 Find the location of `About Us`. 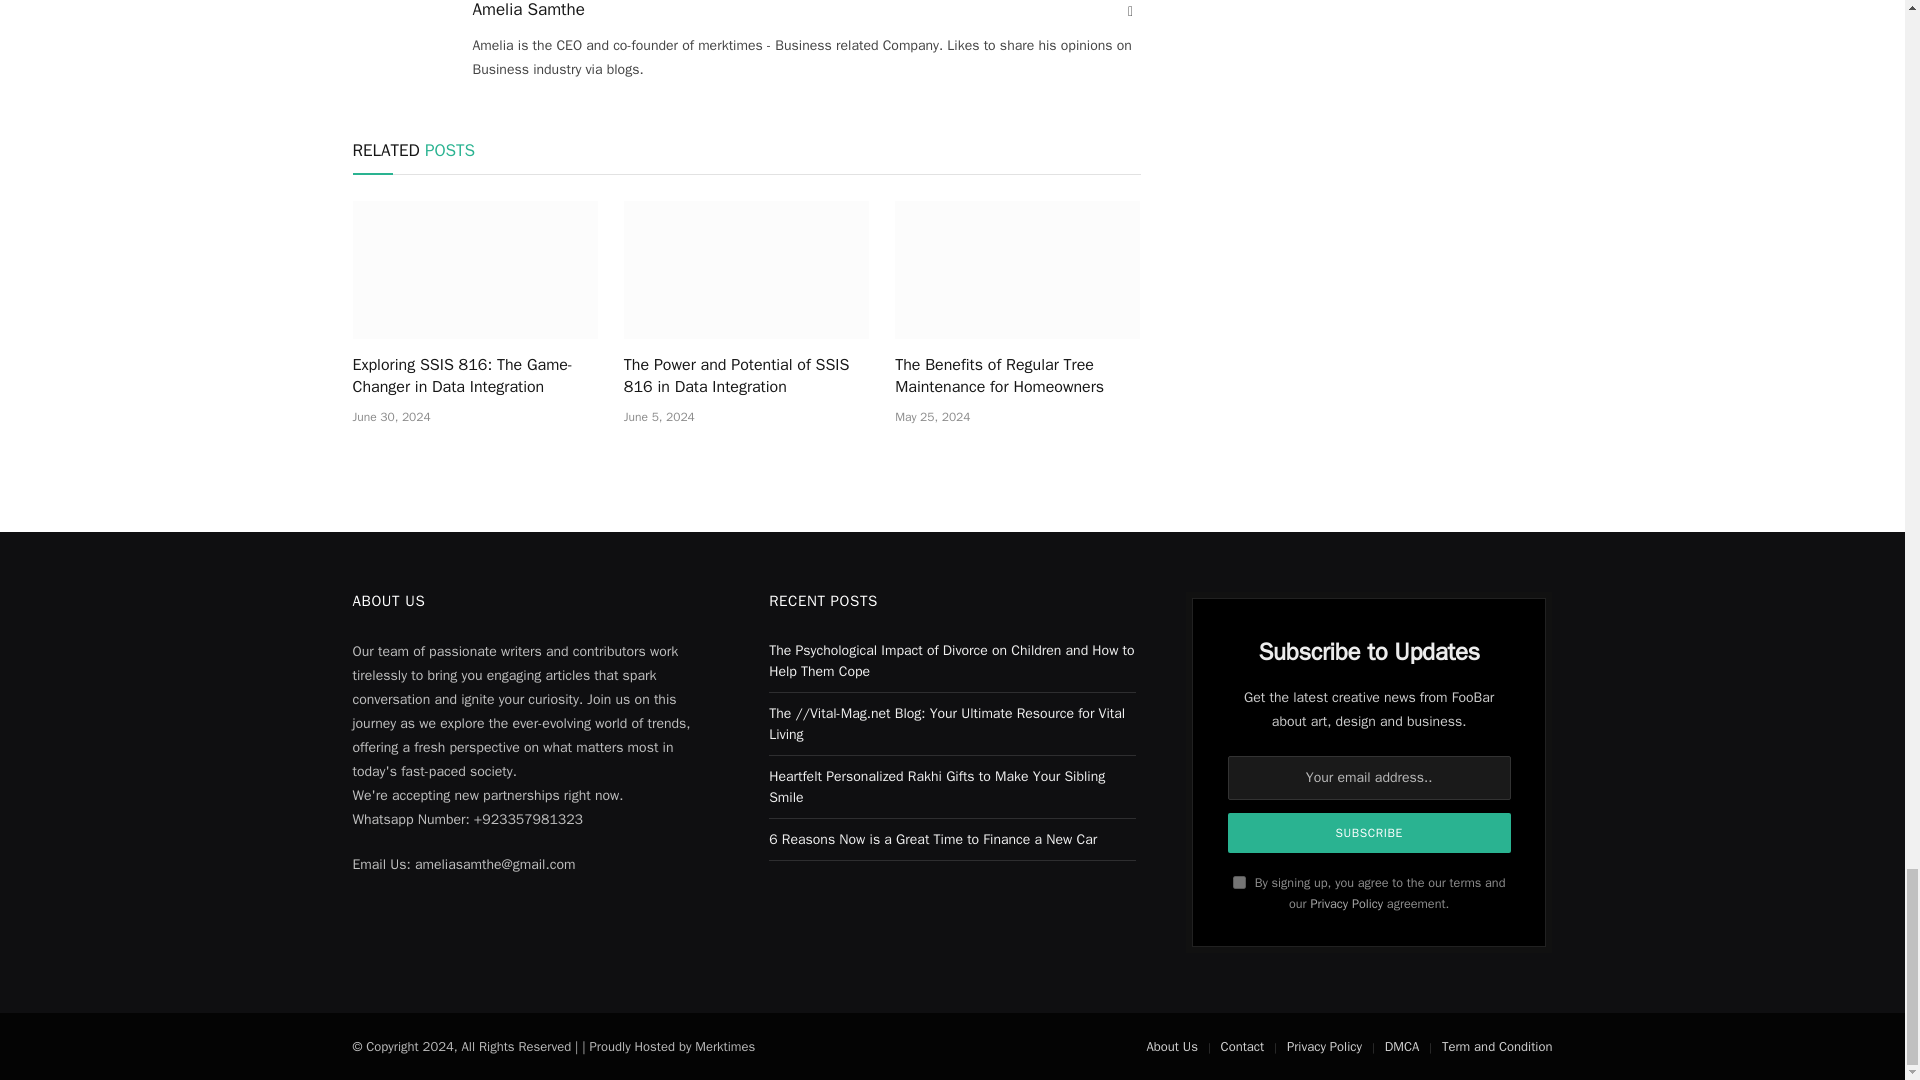

About Us is located at coordinates (1171, 1046).